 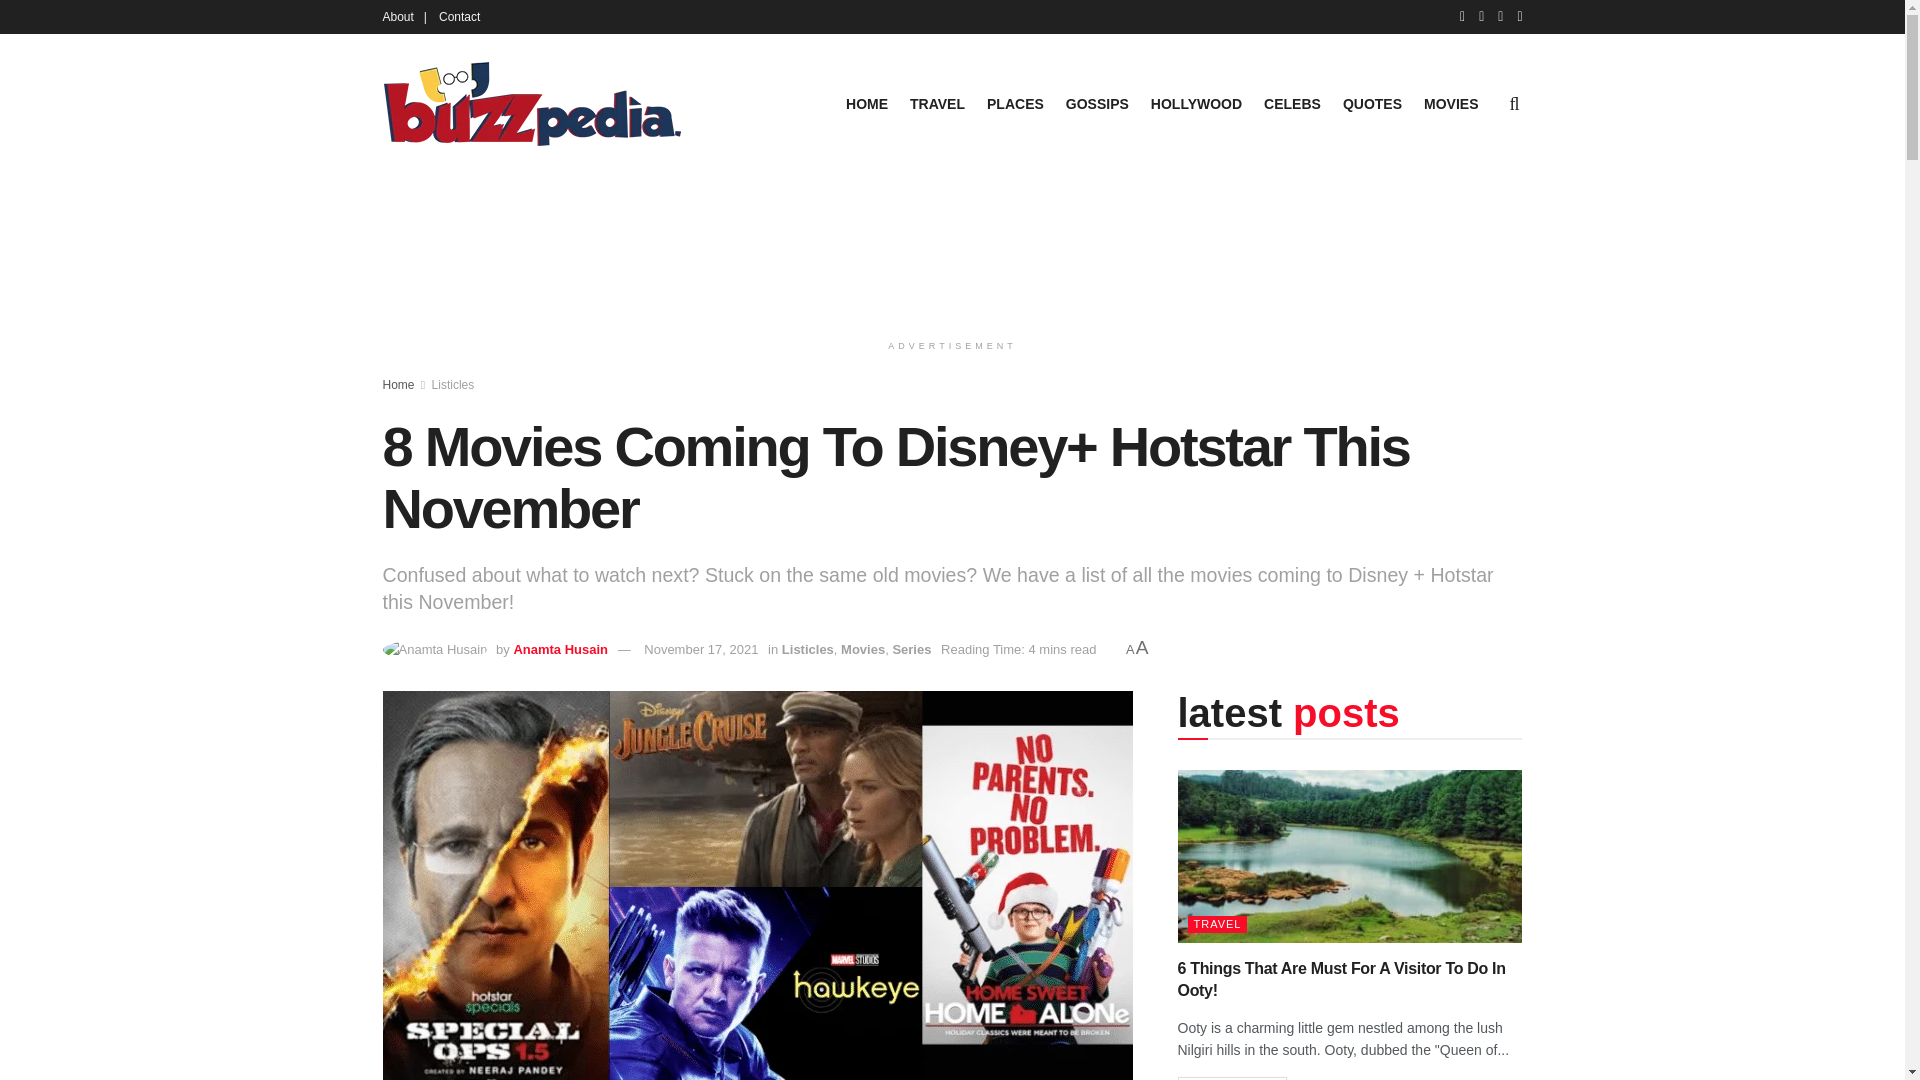 What do you see at coordinates (866, 103) in the screenshot?
I see `HOME` at bounding box center [866, 103].